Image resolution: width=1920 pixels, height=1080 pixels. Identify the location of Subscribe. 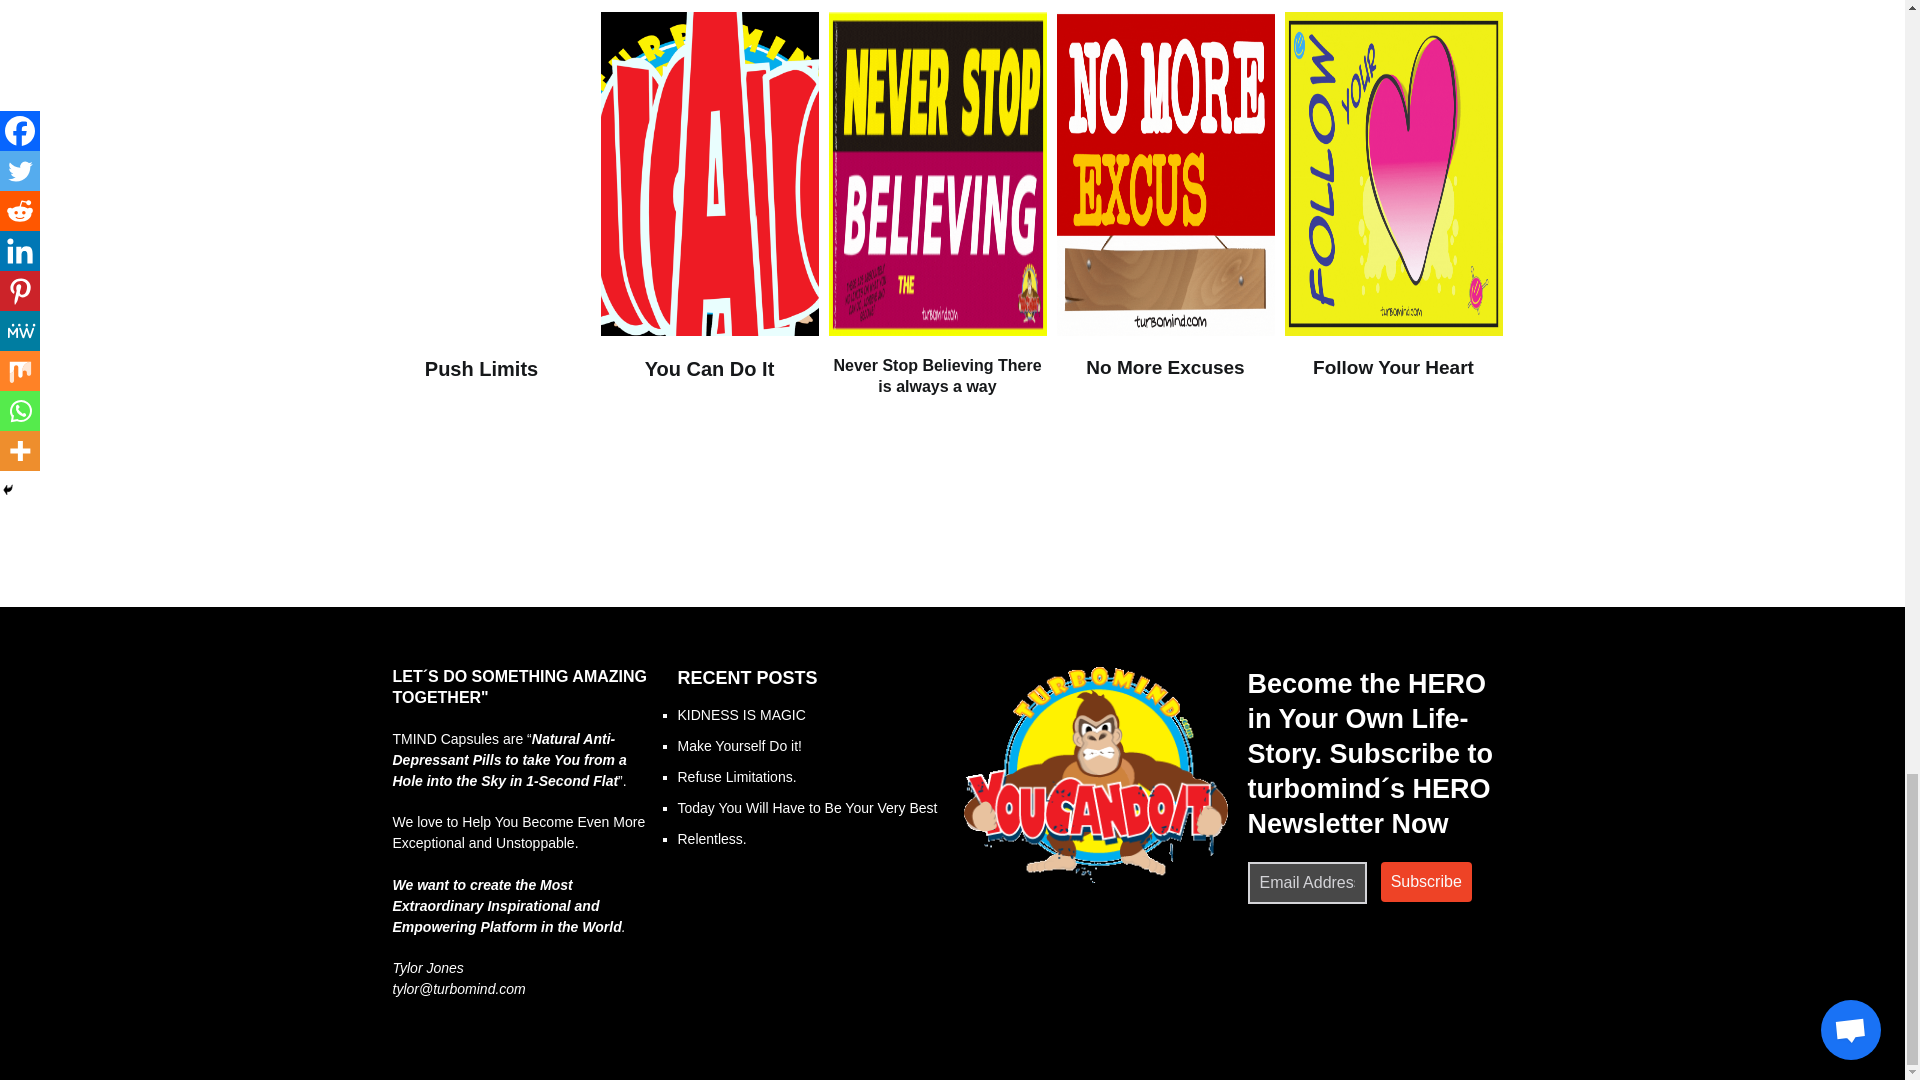
(1426, 881).